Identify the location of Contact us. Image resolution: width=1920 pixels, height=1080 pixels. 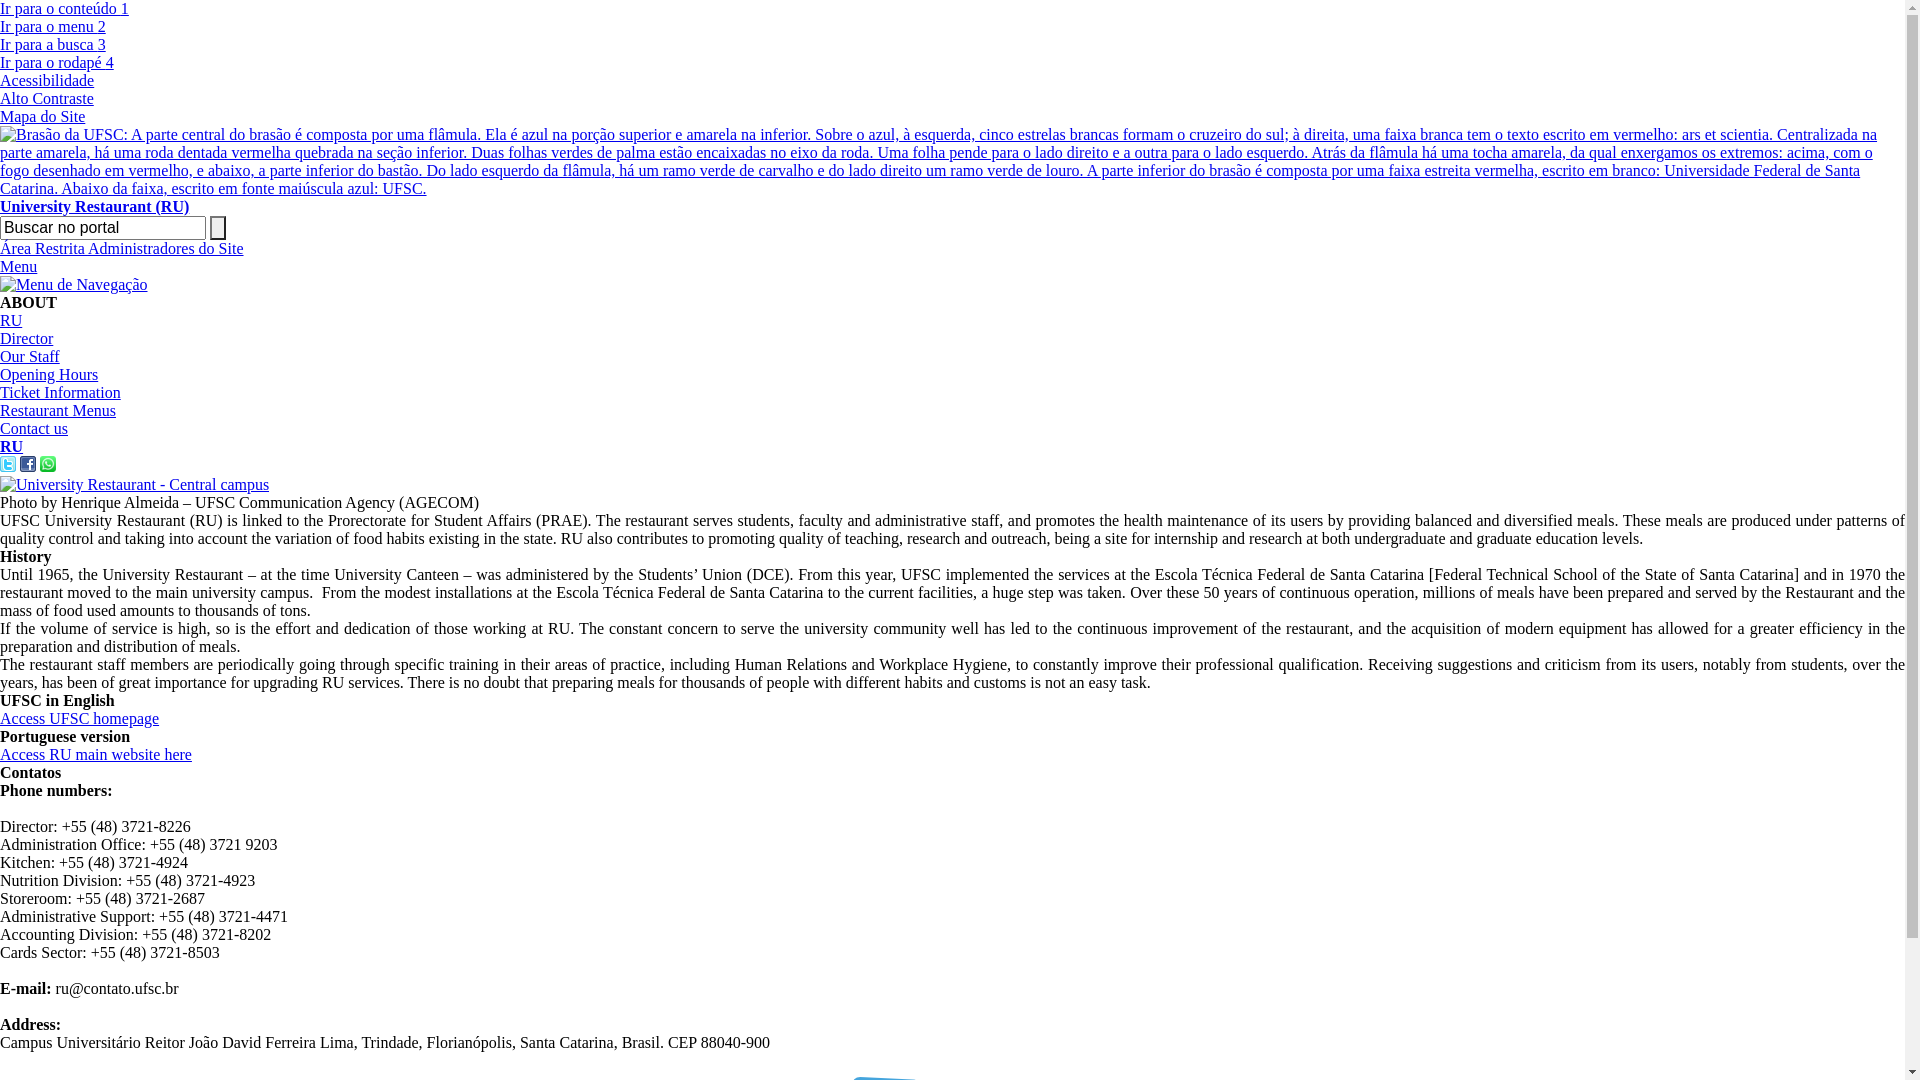
(34, 428).